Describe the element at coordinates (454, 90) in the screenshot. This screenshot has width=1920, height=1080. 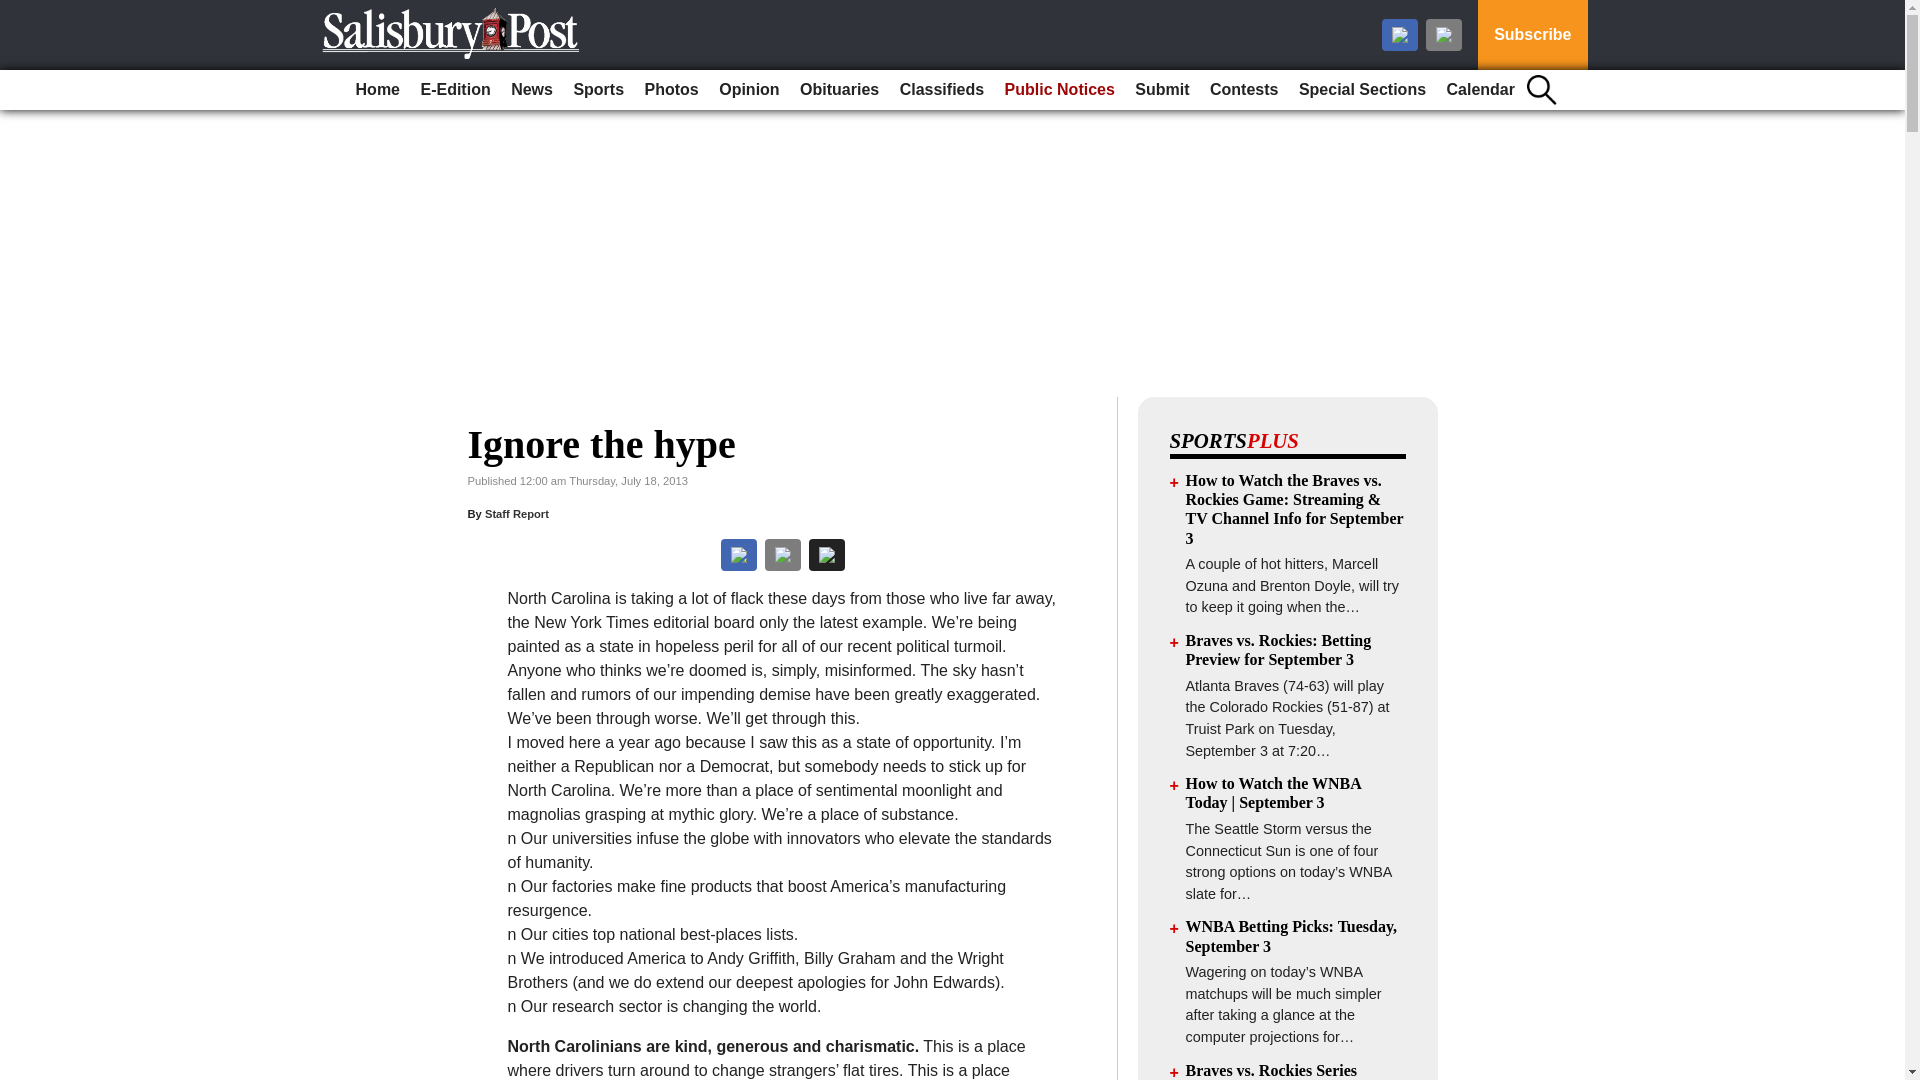
I see `E-Edition` at that location.